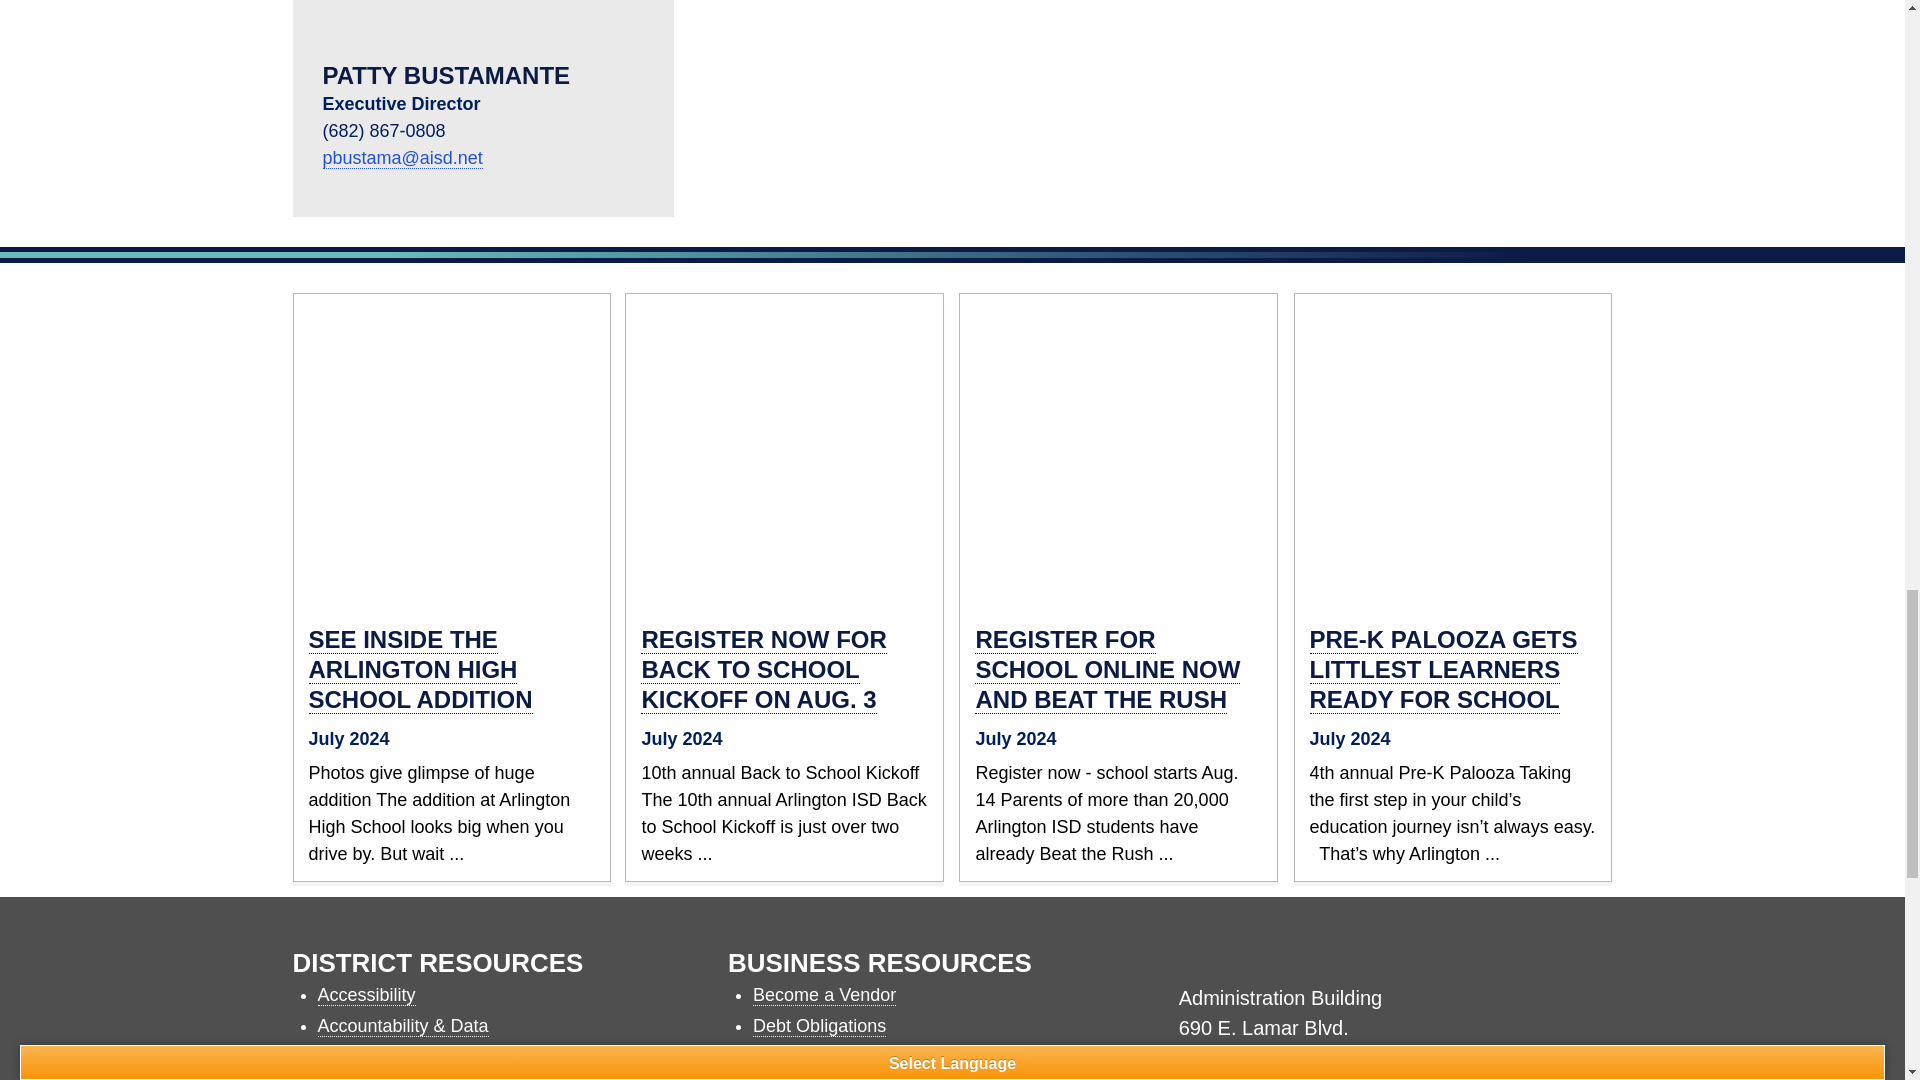  What do you see at coordinates (784, 450) in the screenshot?
I see `Register now for Back to School Kickoff on Aug. 3` at bounding box center [784, 450].